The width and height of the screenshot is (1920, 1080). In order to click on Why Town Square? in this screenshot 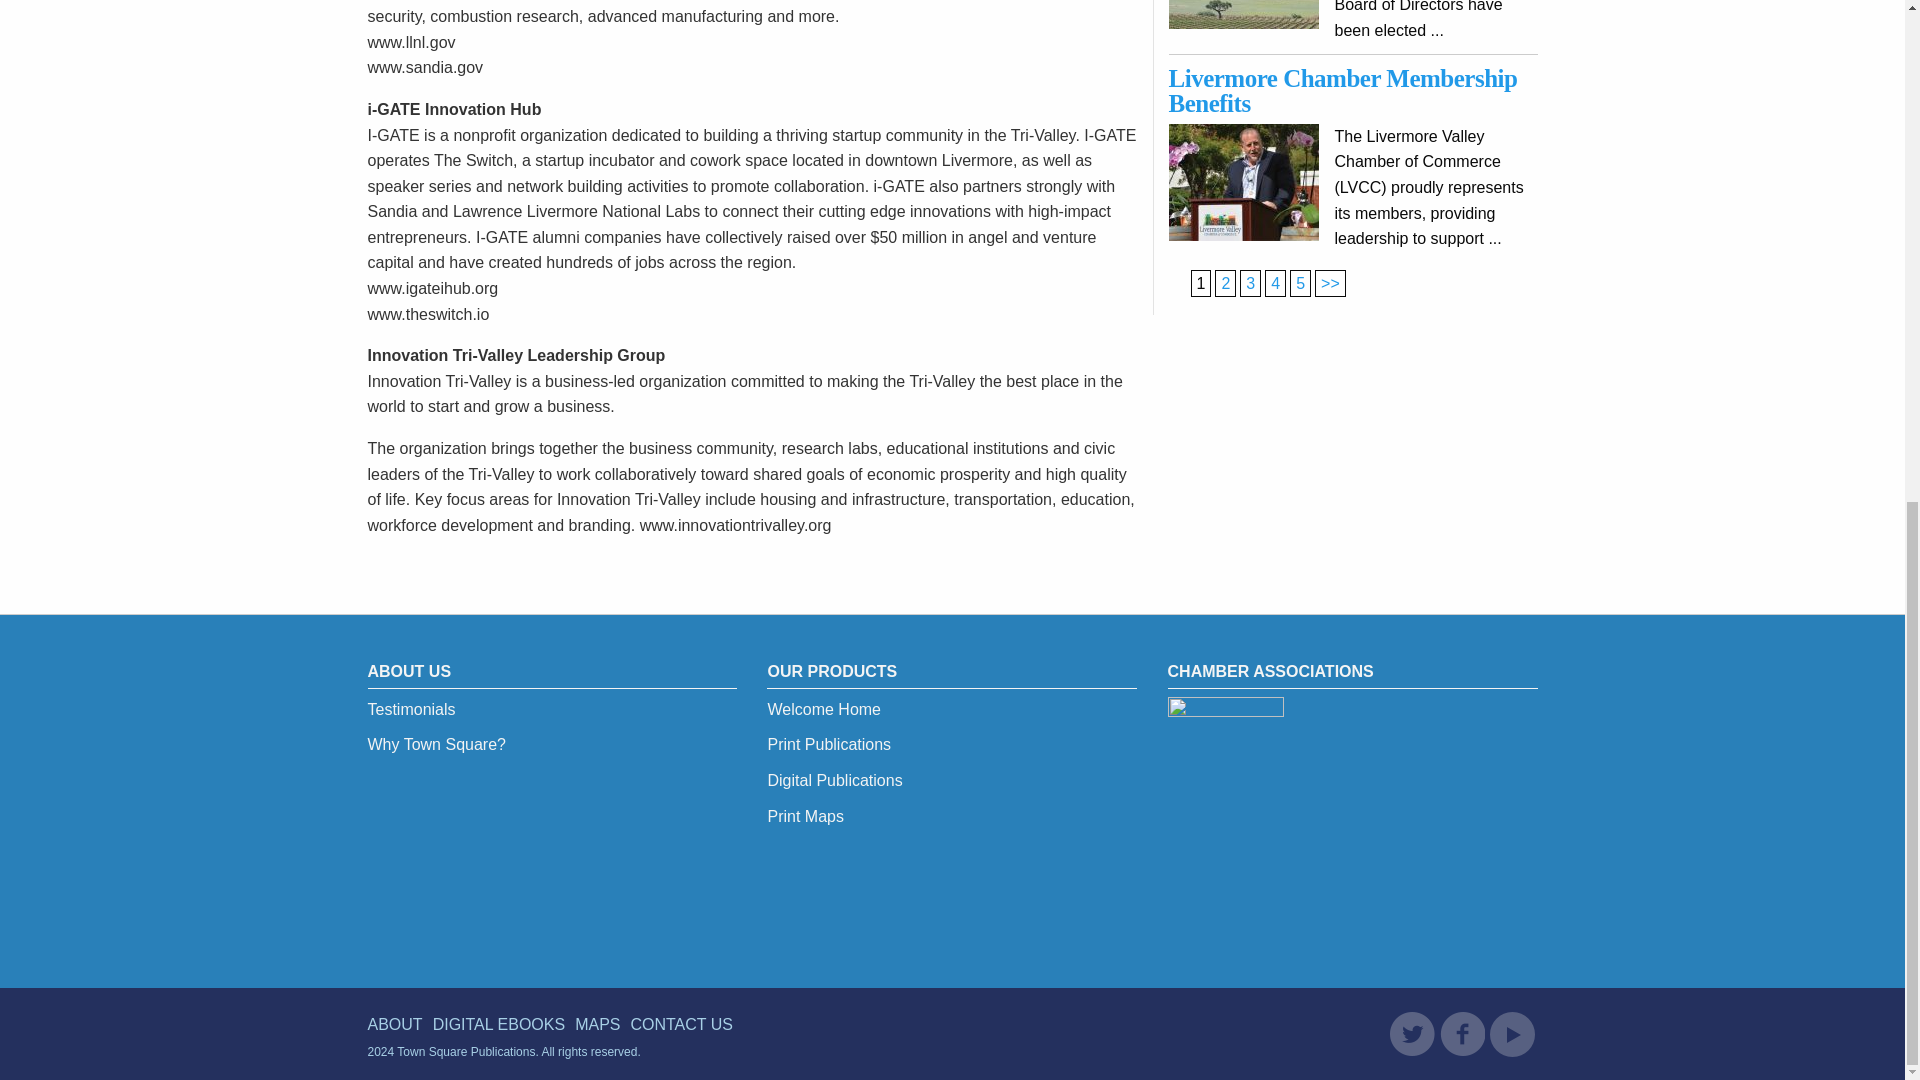, I will do `click(437, 744)`.